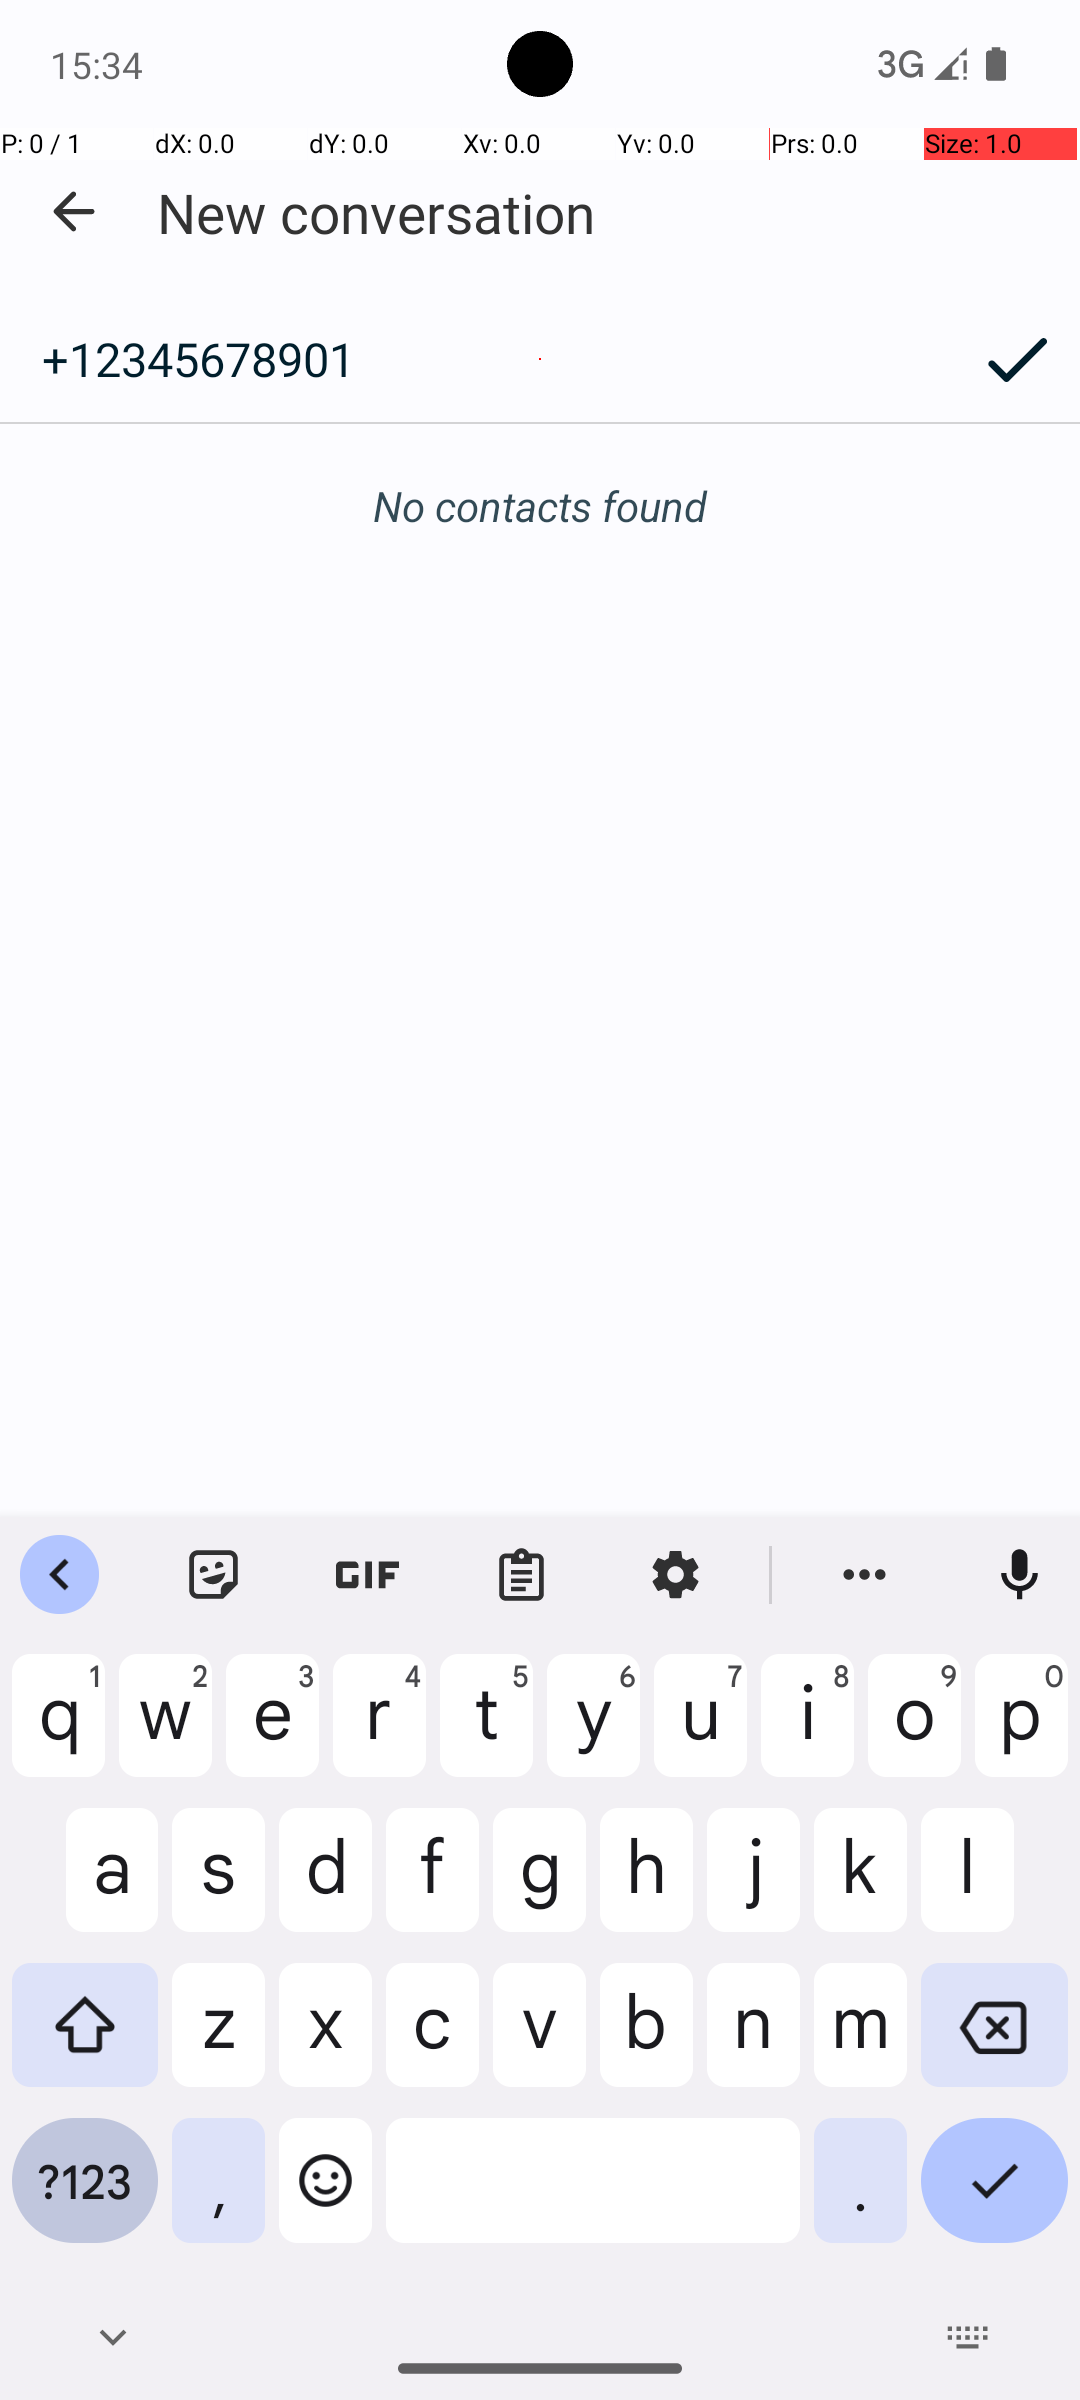  I want to click on New conversation, so click(376, 212).